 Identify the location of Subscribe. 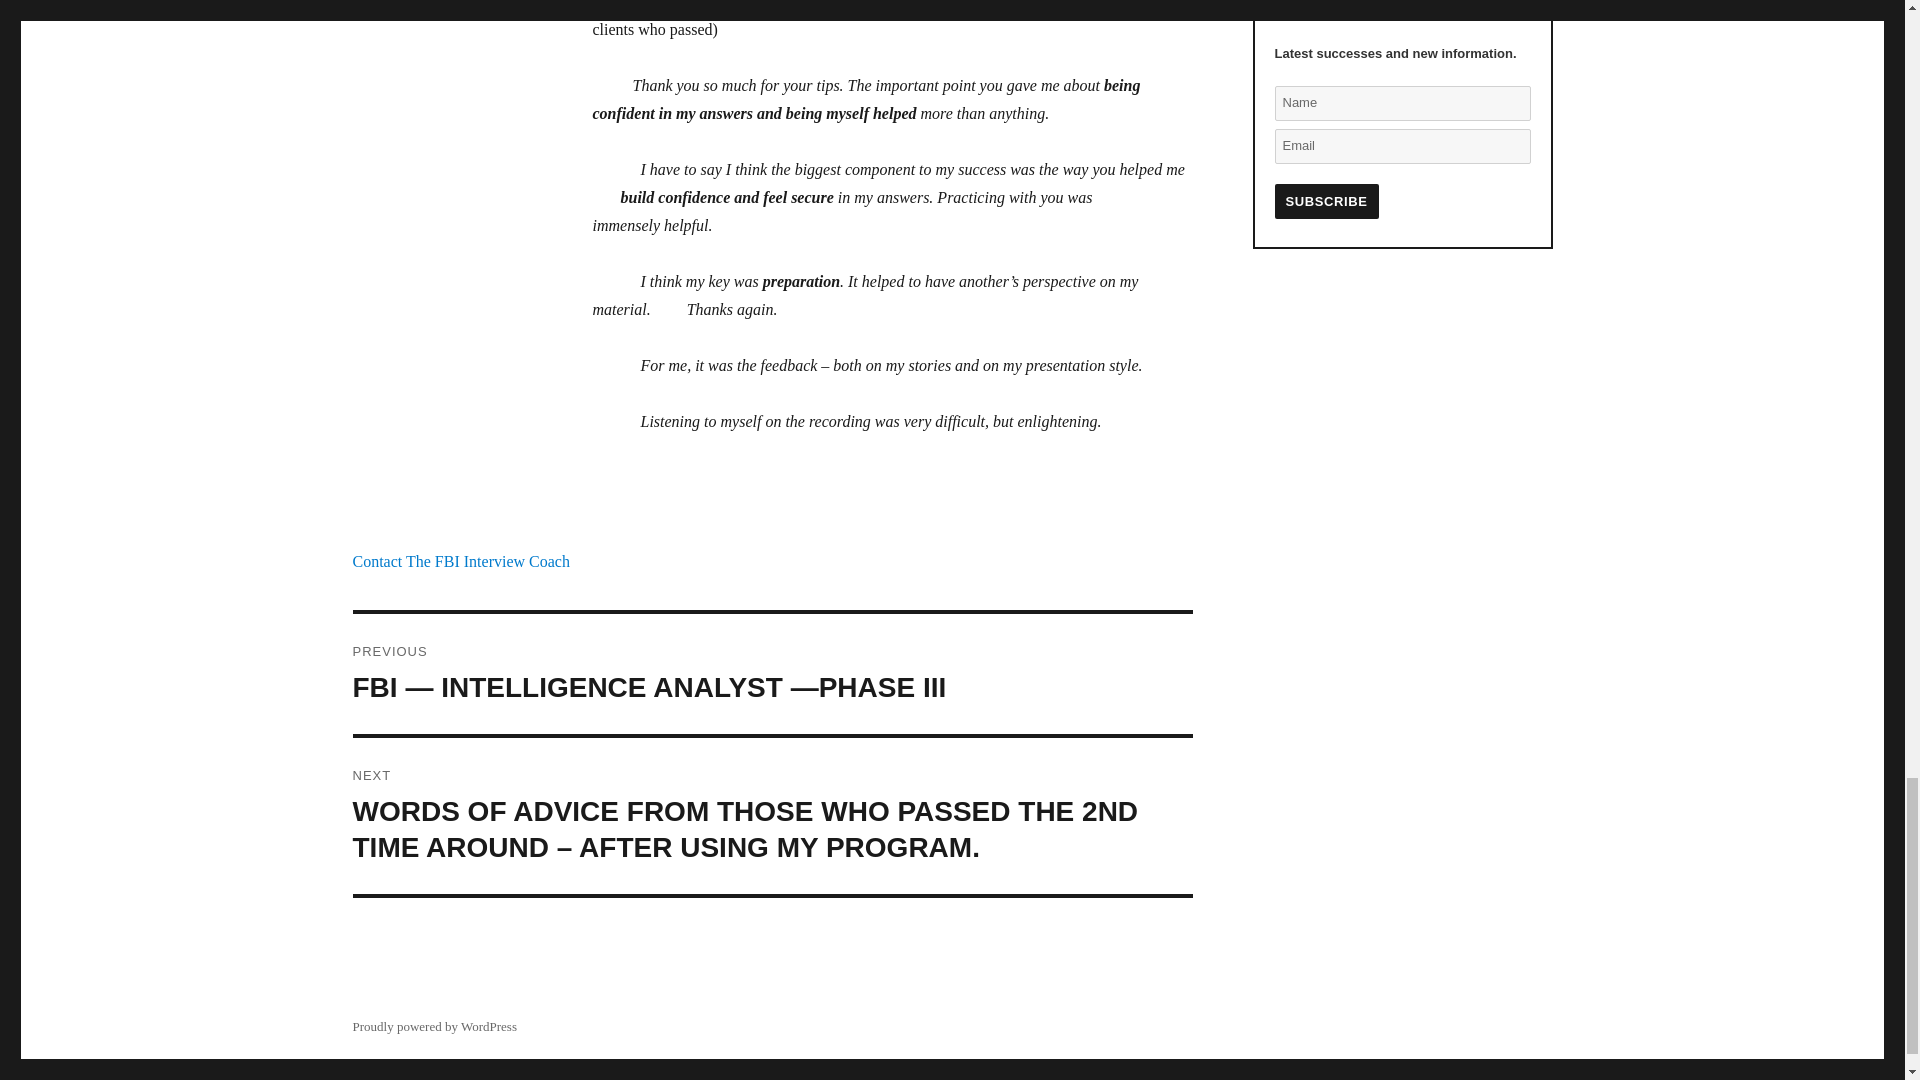
(1326, 201).